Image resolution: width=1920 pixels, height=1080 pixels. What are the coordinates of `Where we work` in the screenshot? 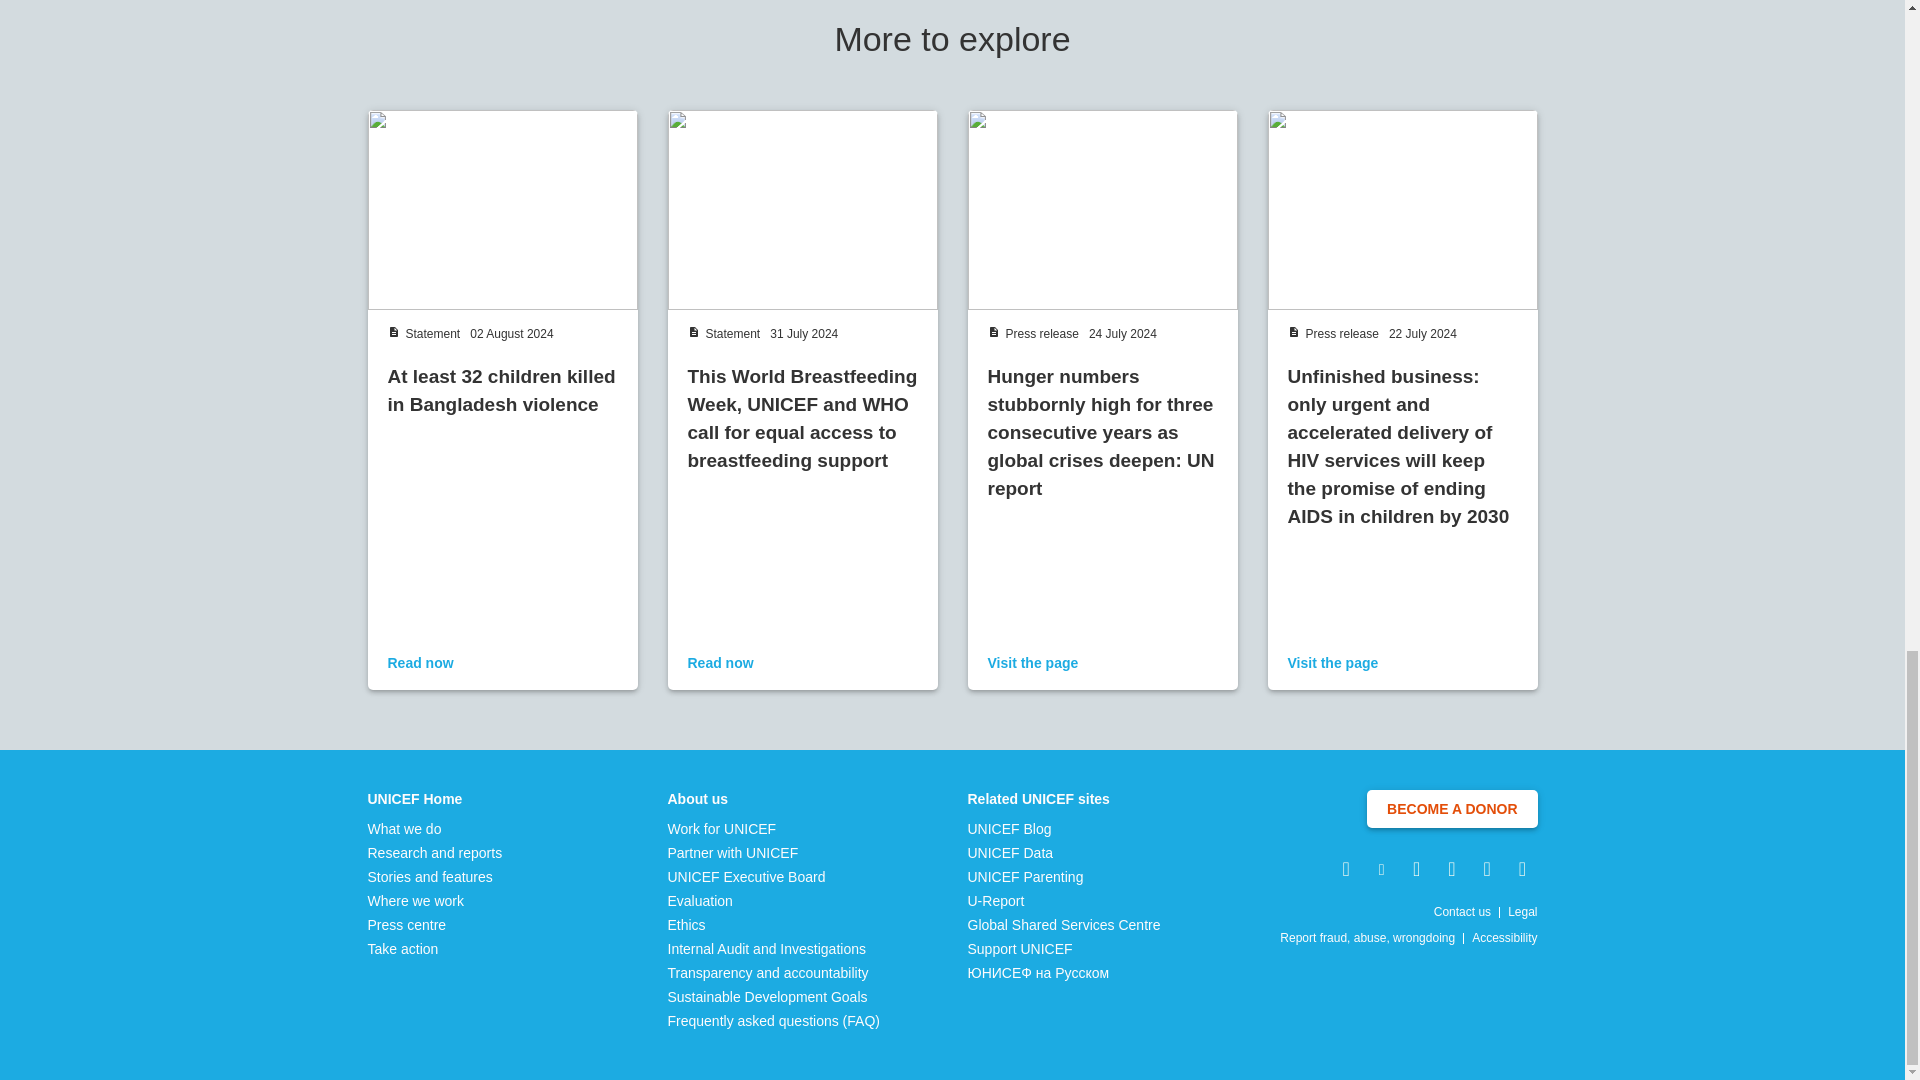 It's located at (436, 901).